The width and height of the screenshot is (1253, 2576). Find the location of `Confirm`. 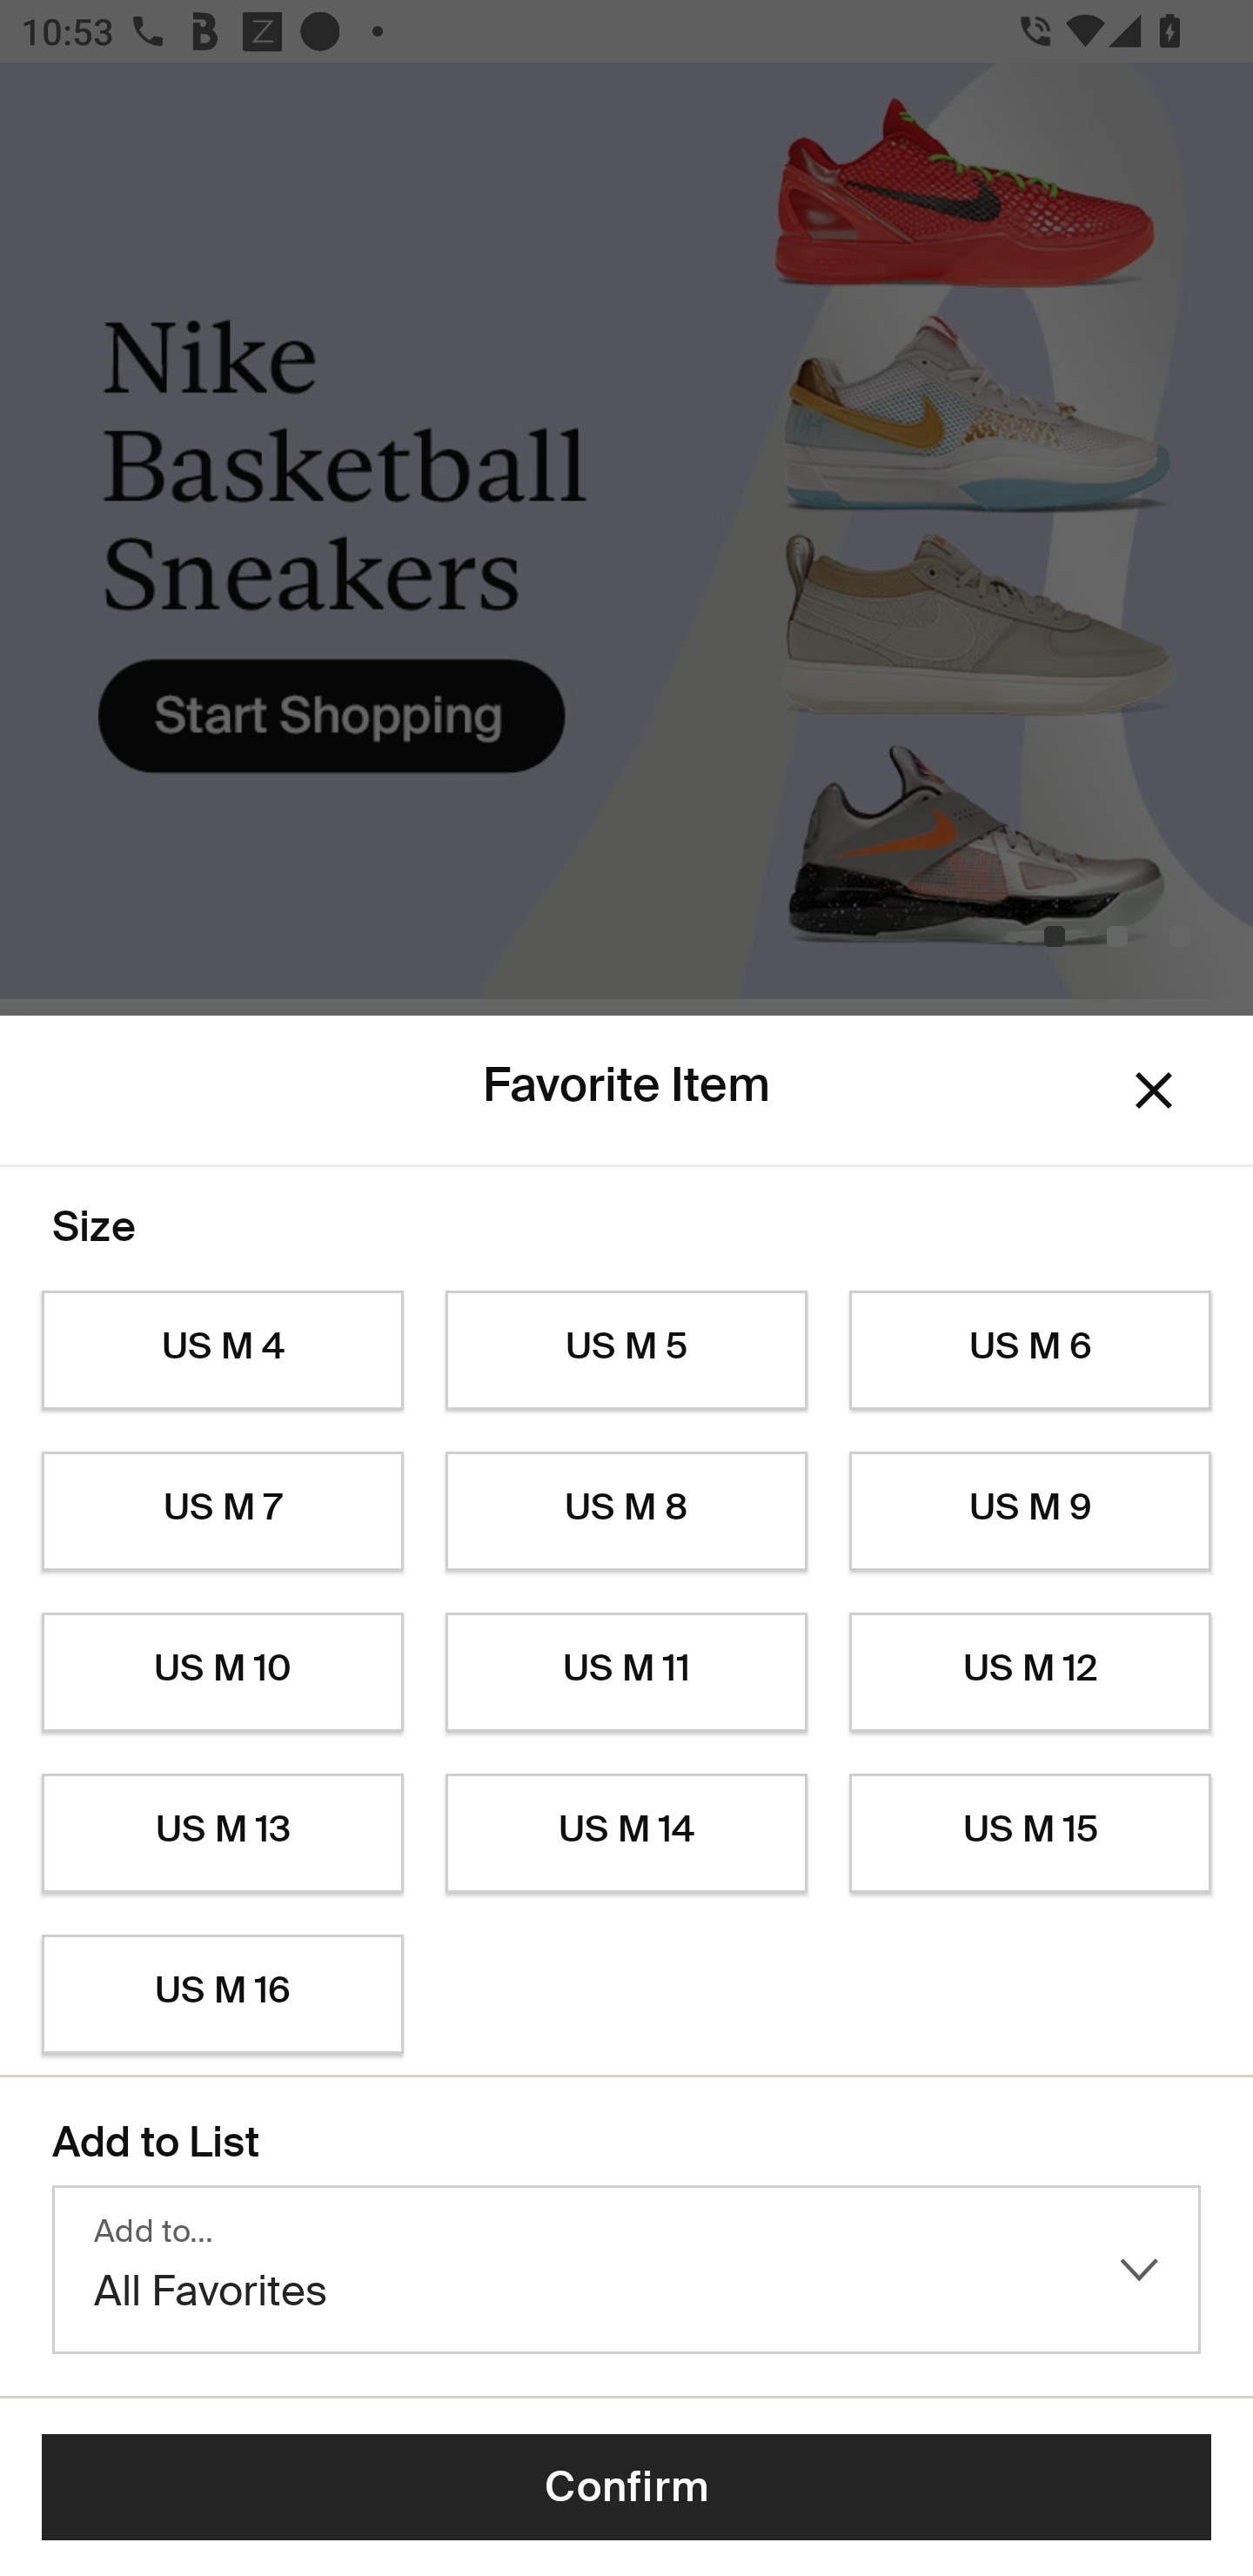

Confirm is located at coordinates (626, 2487).